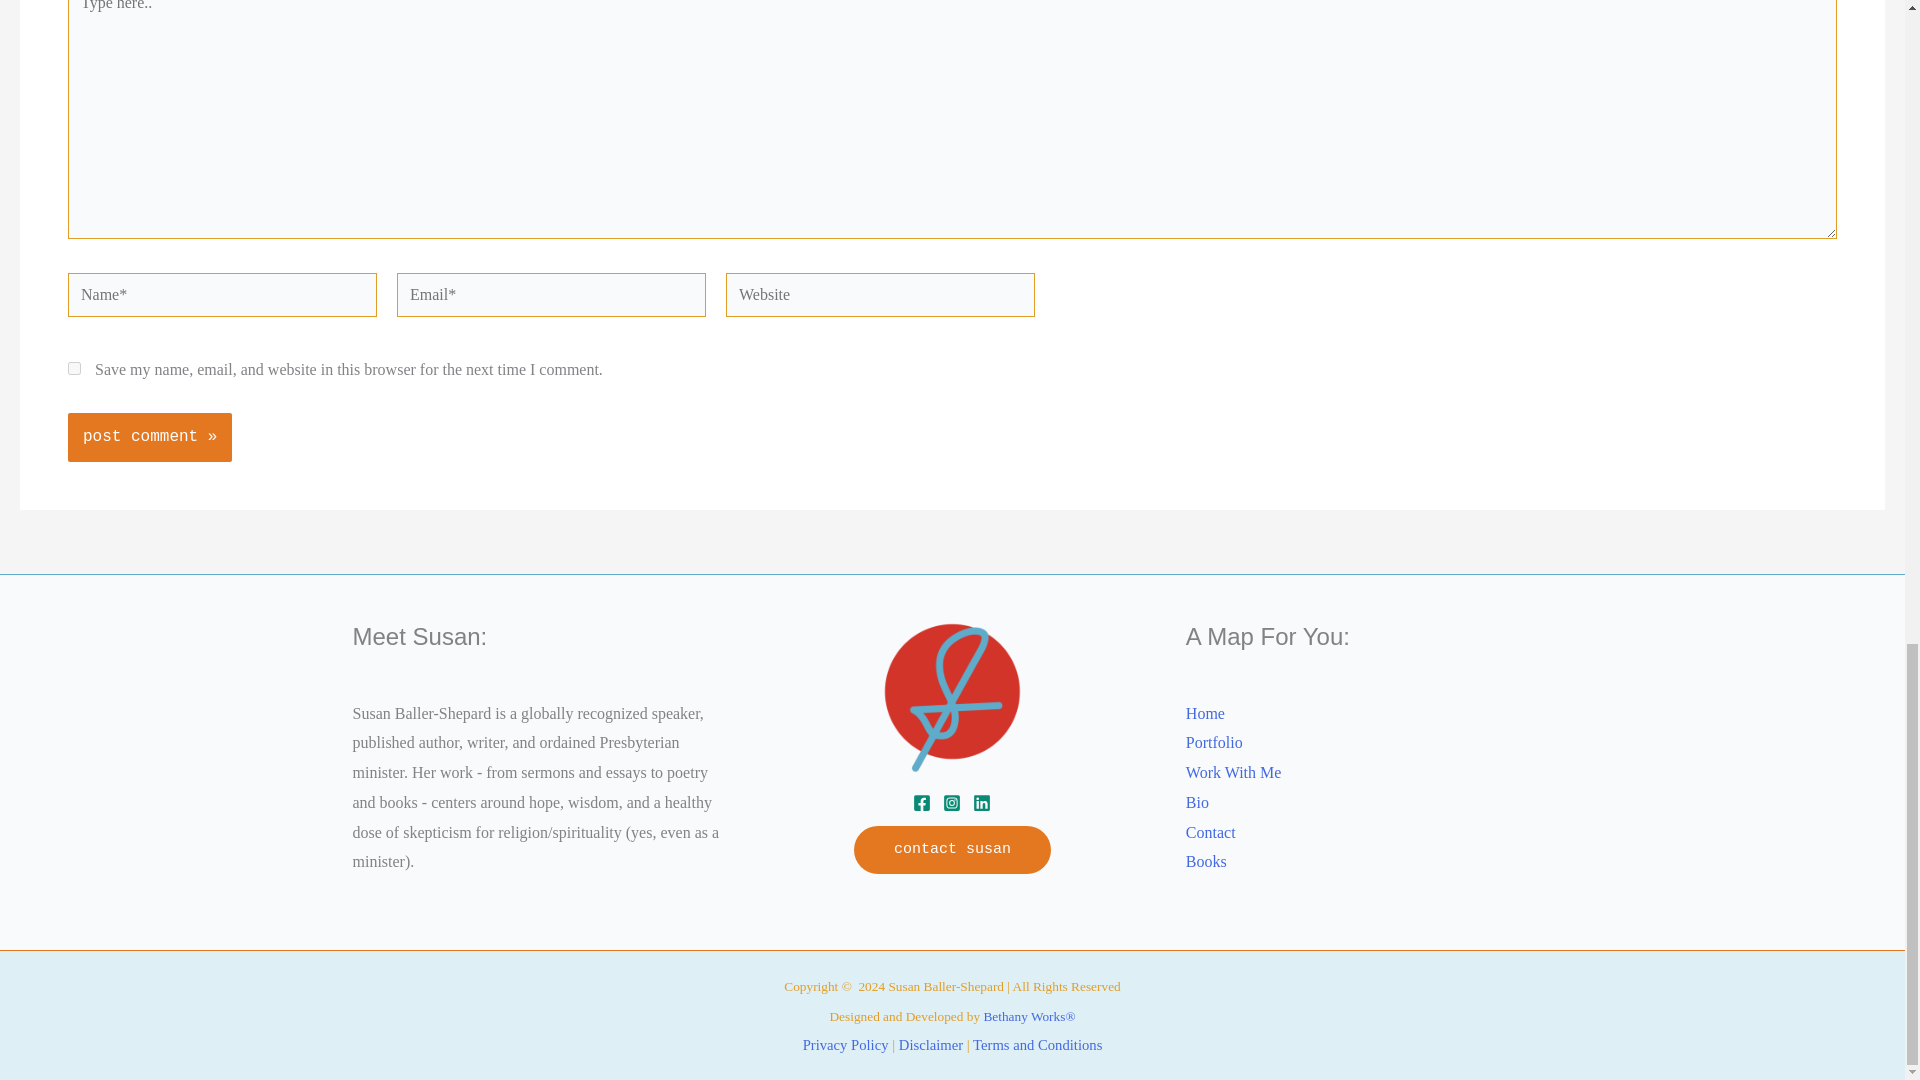 This screenshot has width=1920, height=1080. Describe the element at coordinates (1234, 773) in the screenshot. I see `Work With Me` at that location.